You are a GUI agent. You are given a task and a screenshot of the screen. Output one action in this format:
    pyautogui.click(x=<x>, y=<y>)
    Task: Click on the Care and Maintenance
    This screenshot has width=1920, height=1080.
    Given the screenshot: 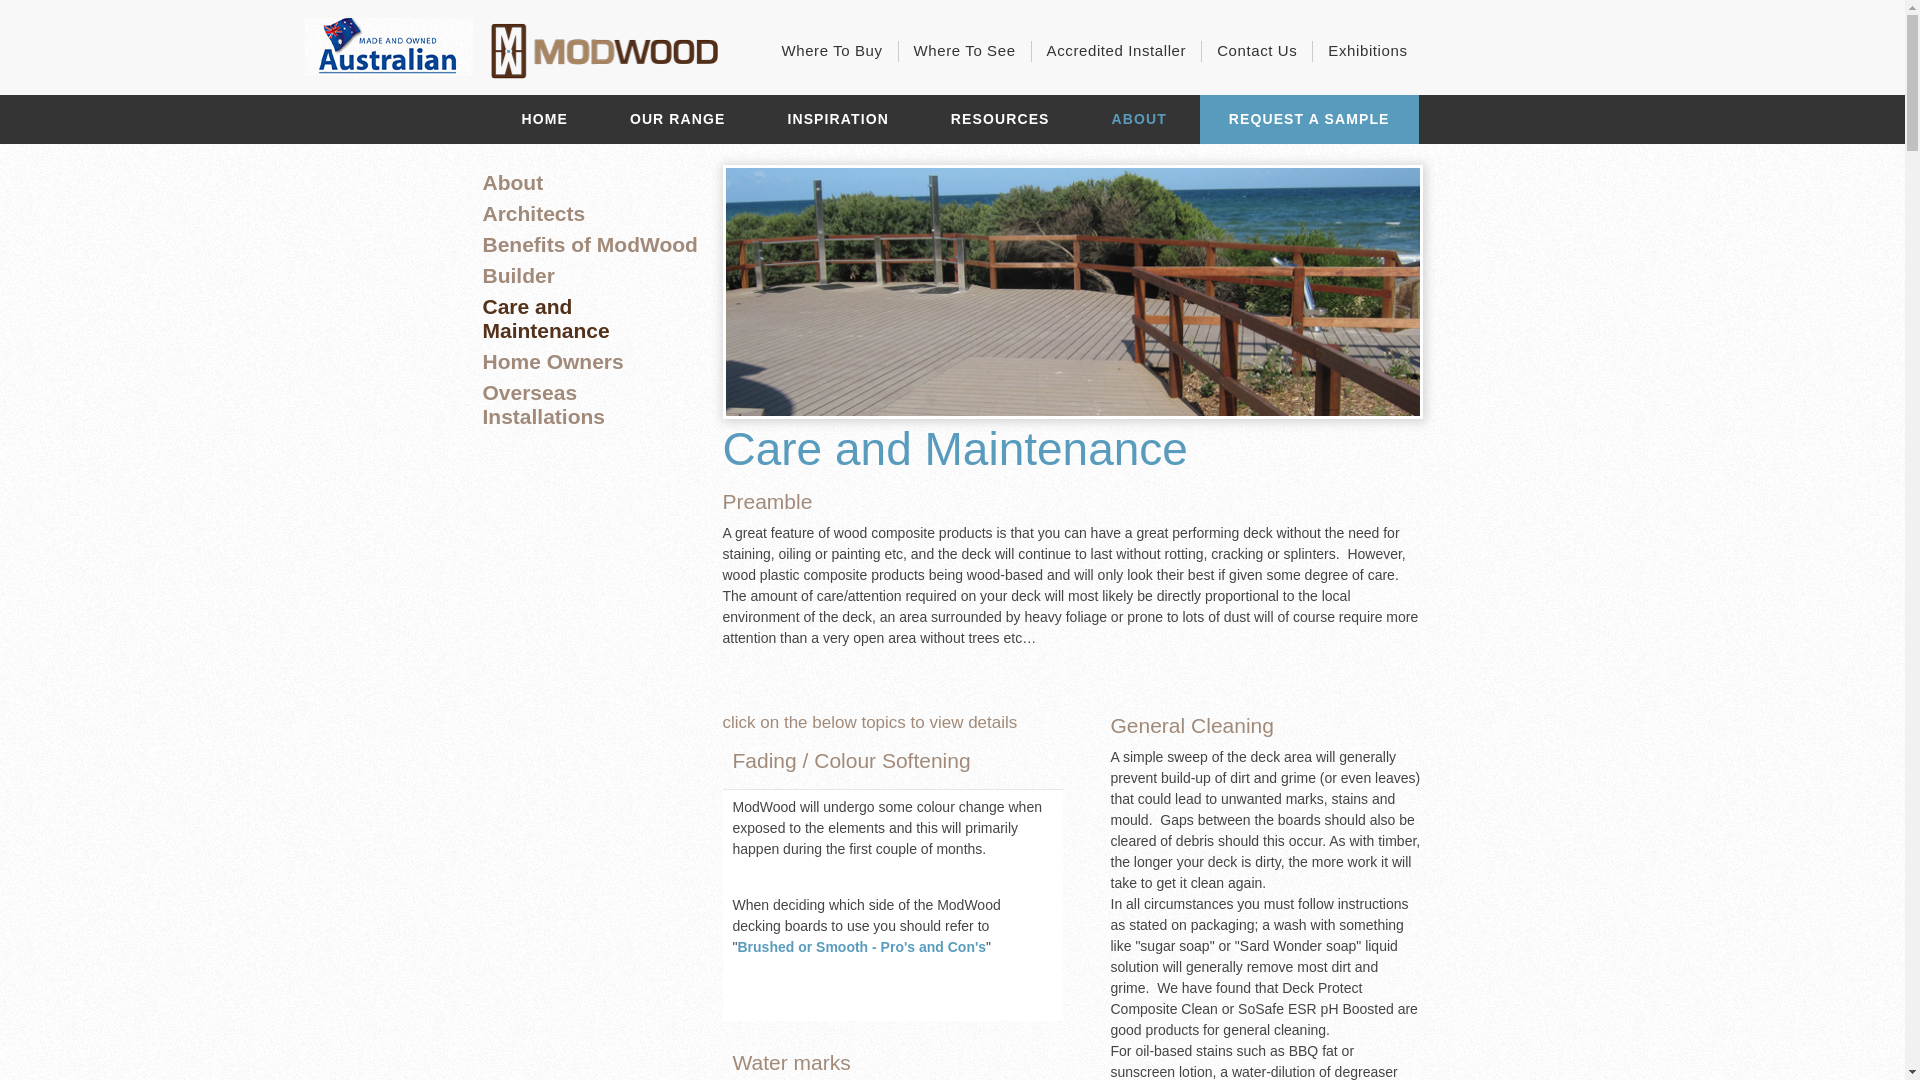 What is the action you would take?
    pyautogui.click(x=546, y=318)
    